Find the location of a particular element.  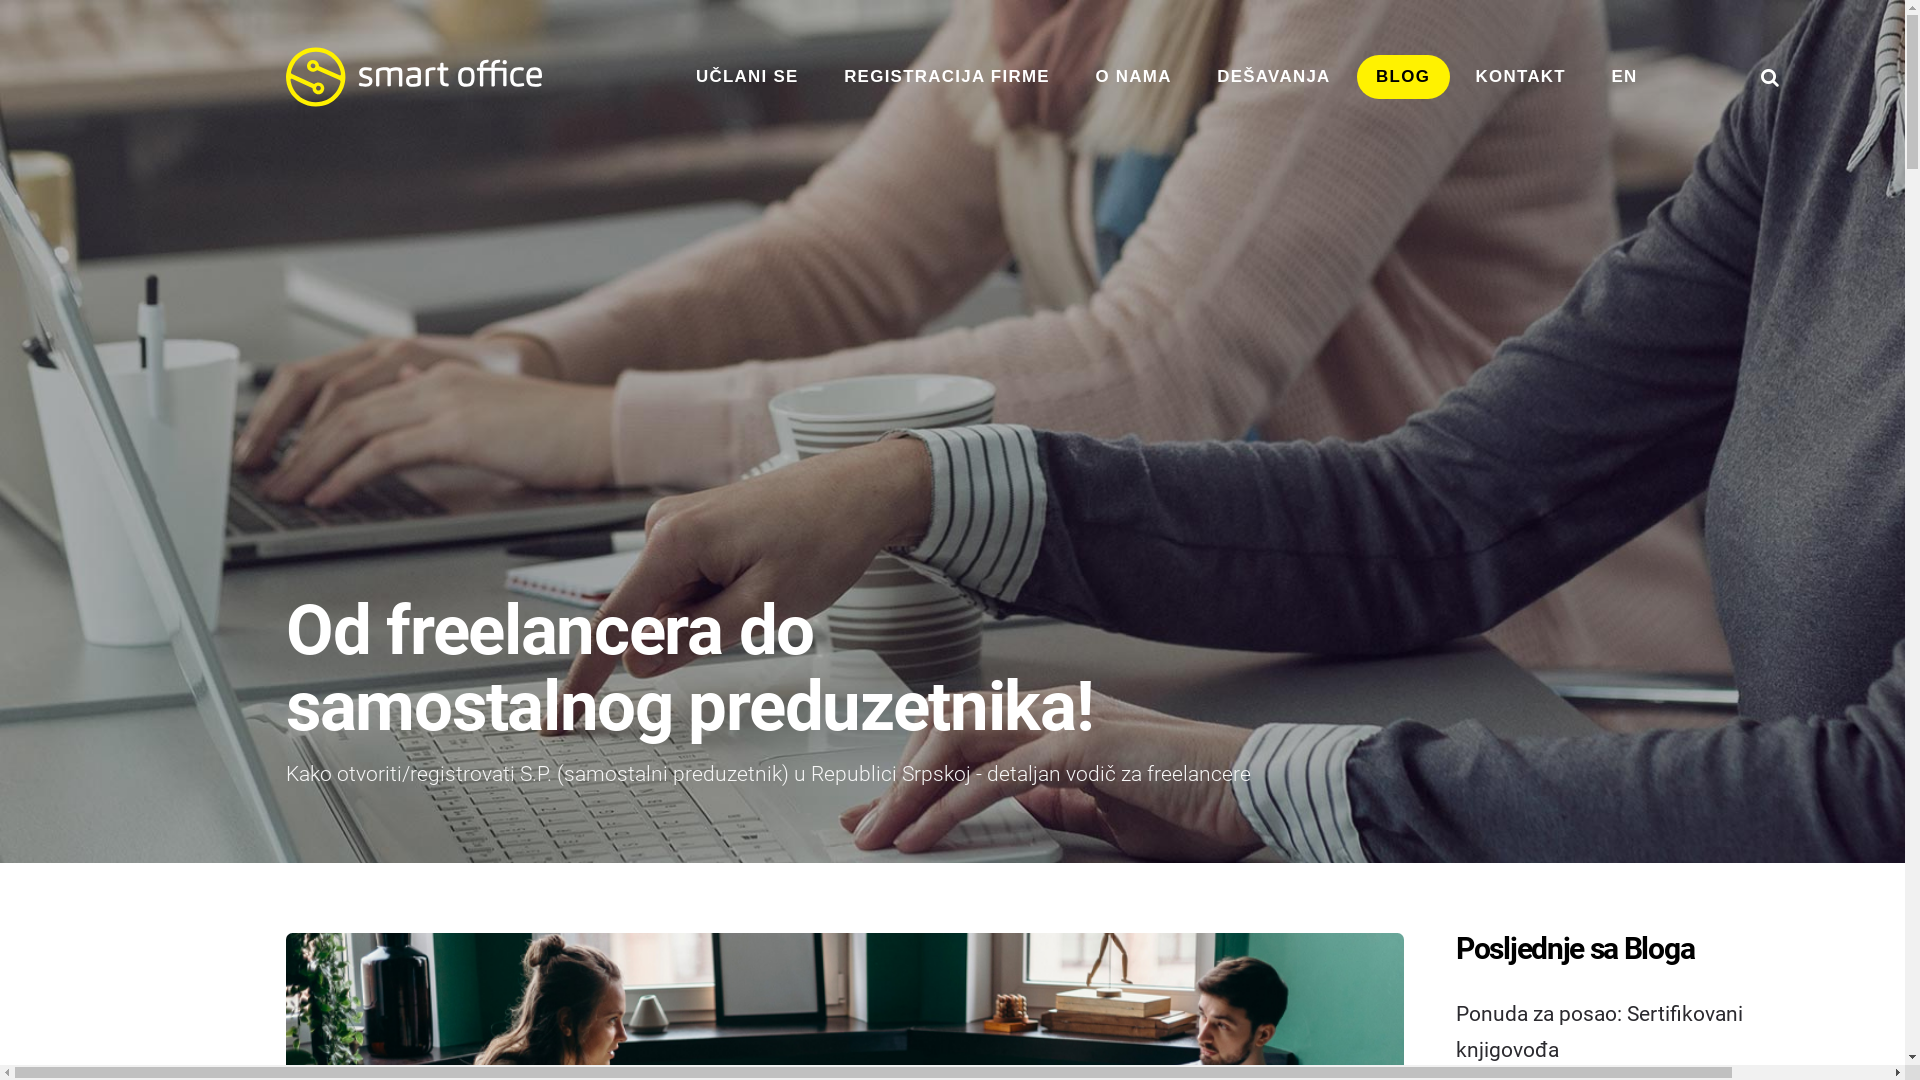

S.P. ili D.O.O.? - Razlike i prednosti is located at coordinates (1240, 886).